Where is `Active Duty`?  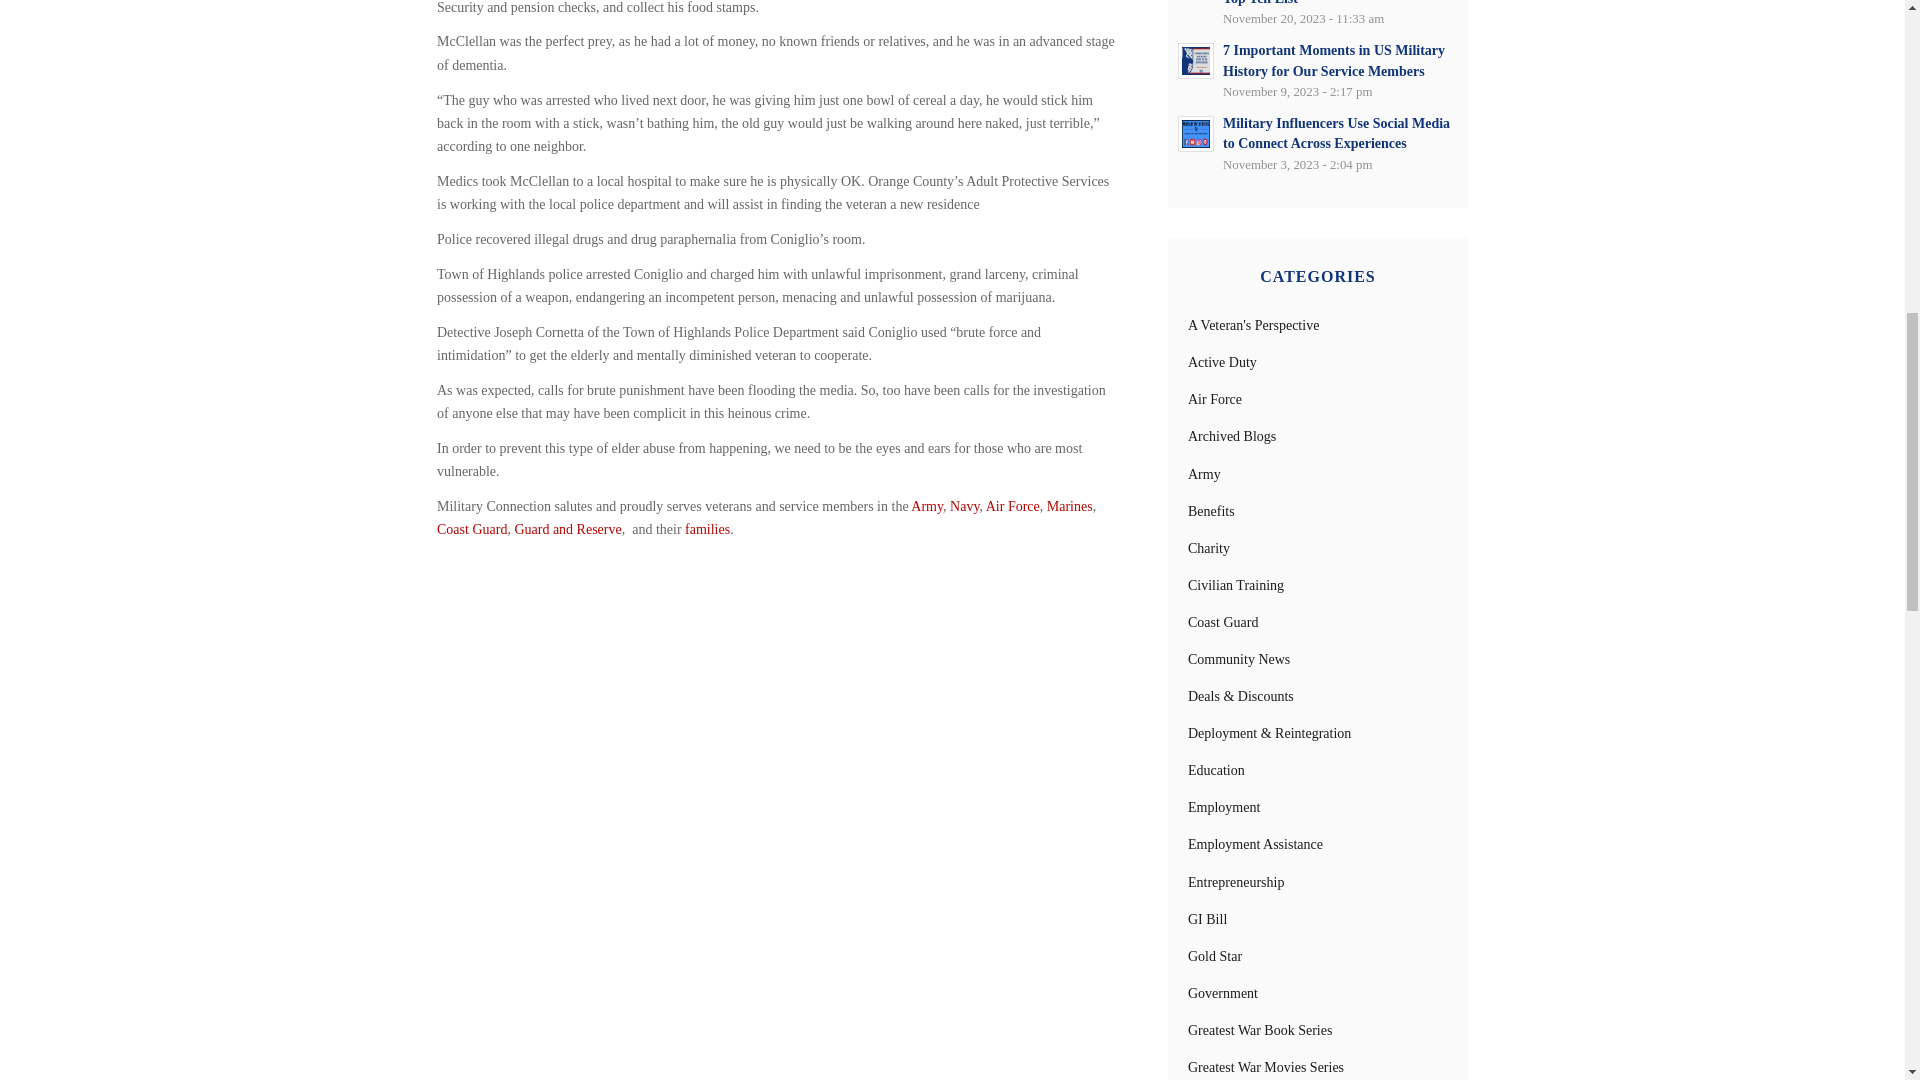
Active Duty is located at coordinates (1222, 362).